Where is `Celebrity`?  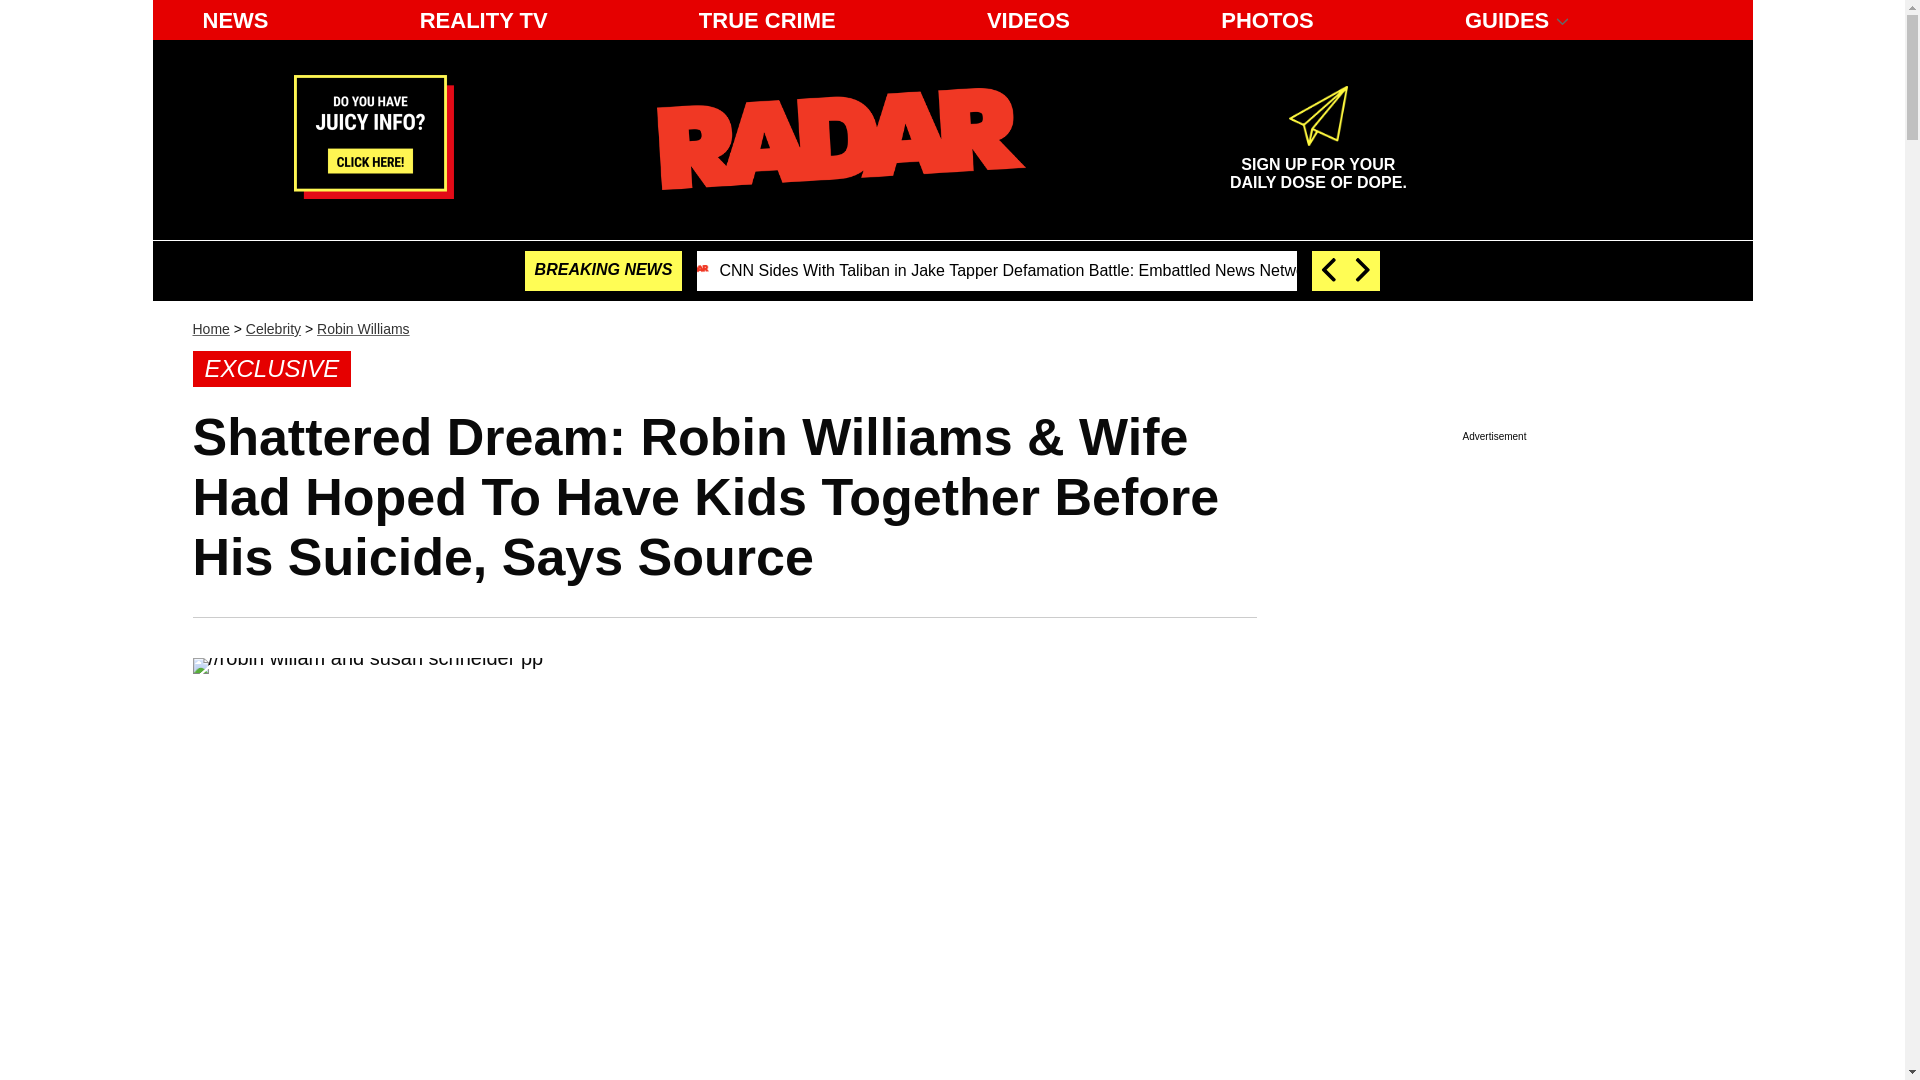
Celebrity is located at coordinates (210, 328).